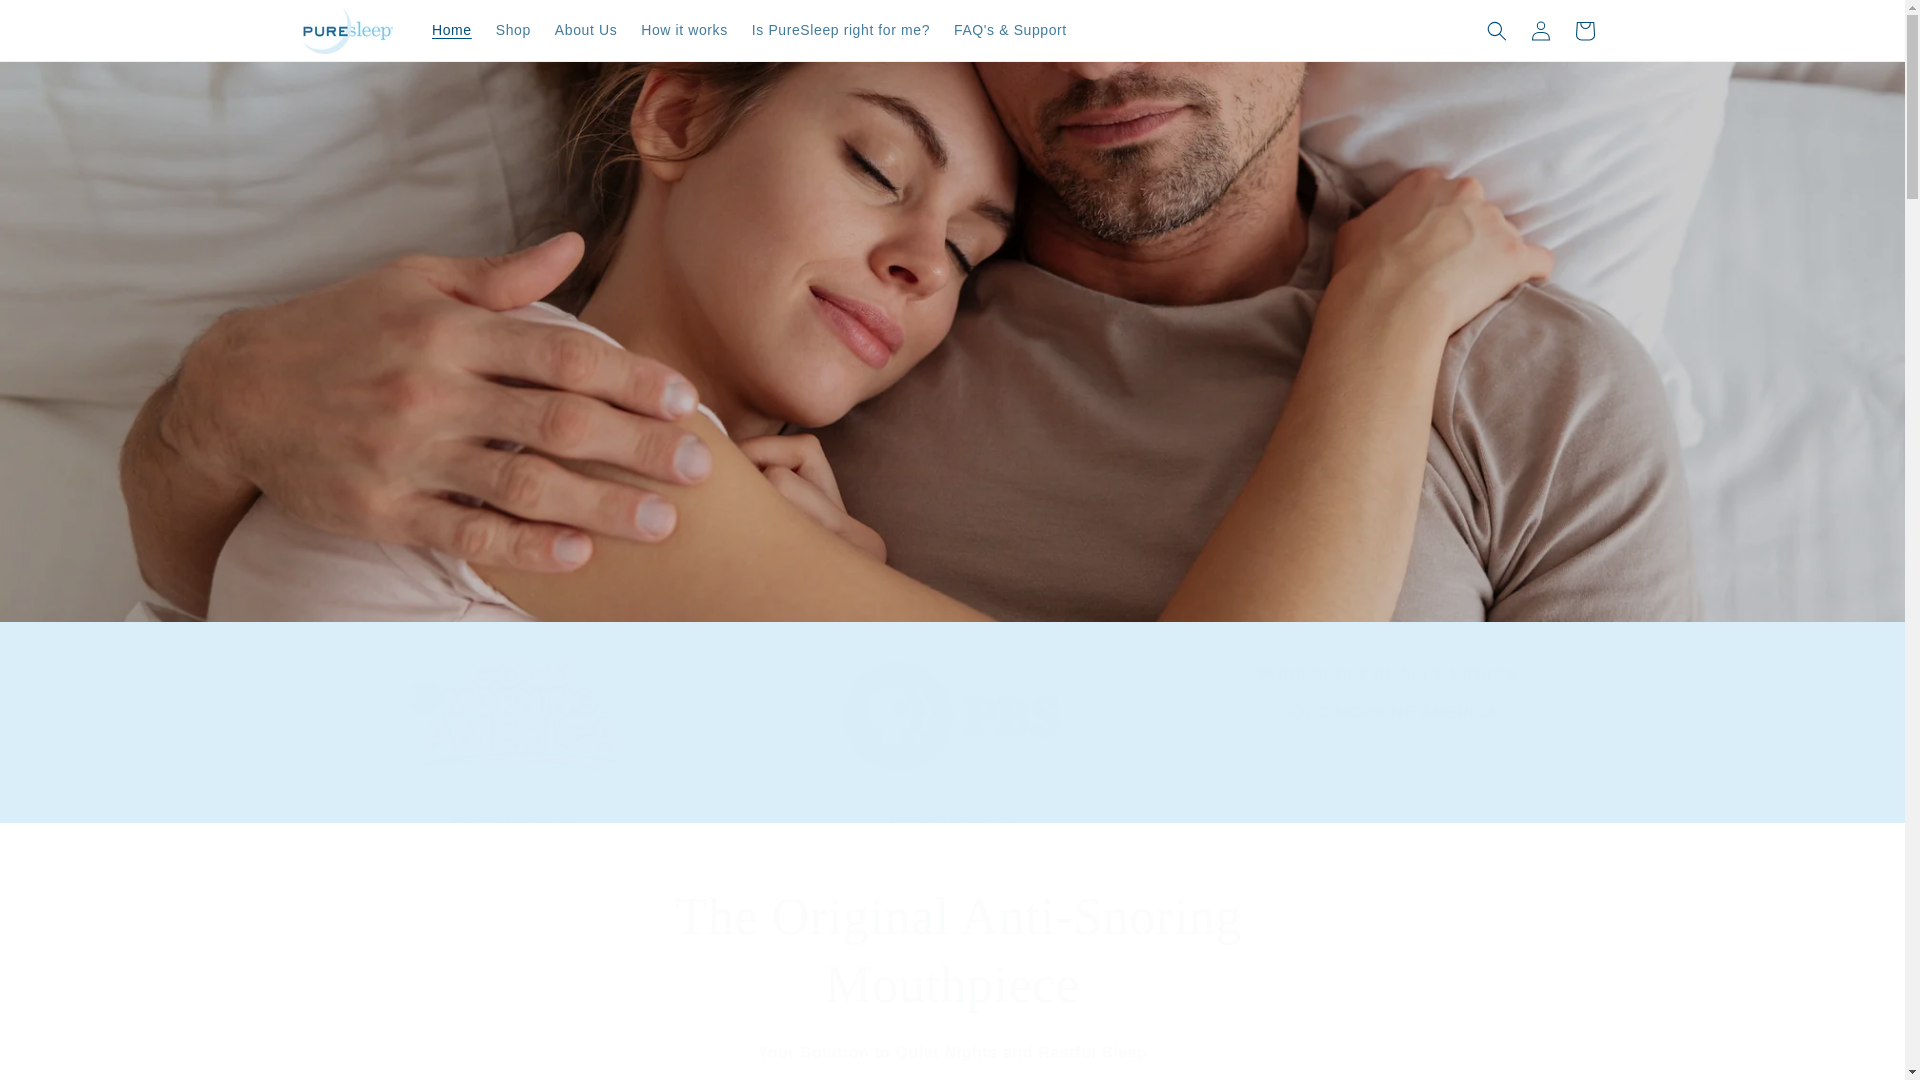  What do you see at coordinates (953, 452) in the screenshot?
I see `How it works` at bounding box center [953, 452].